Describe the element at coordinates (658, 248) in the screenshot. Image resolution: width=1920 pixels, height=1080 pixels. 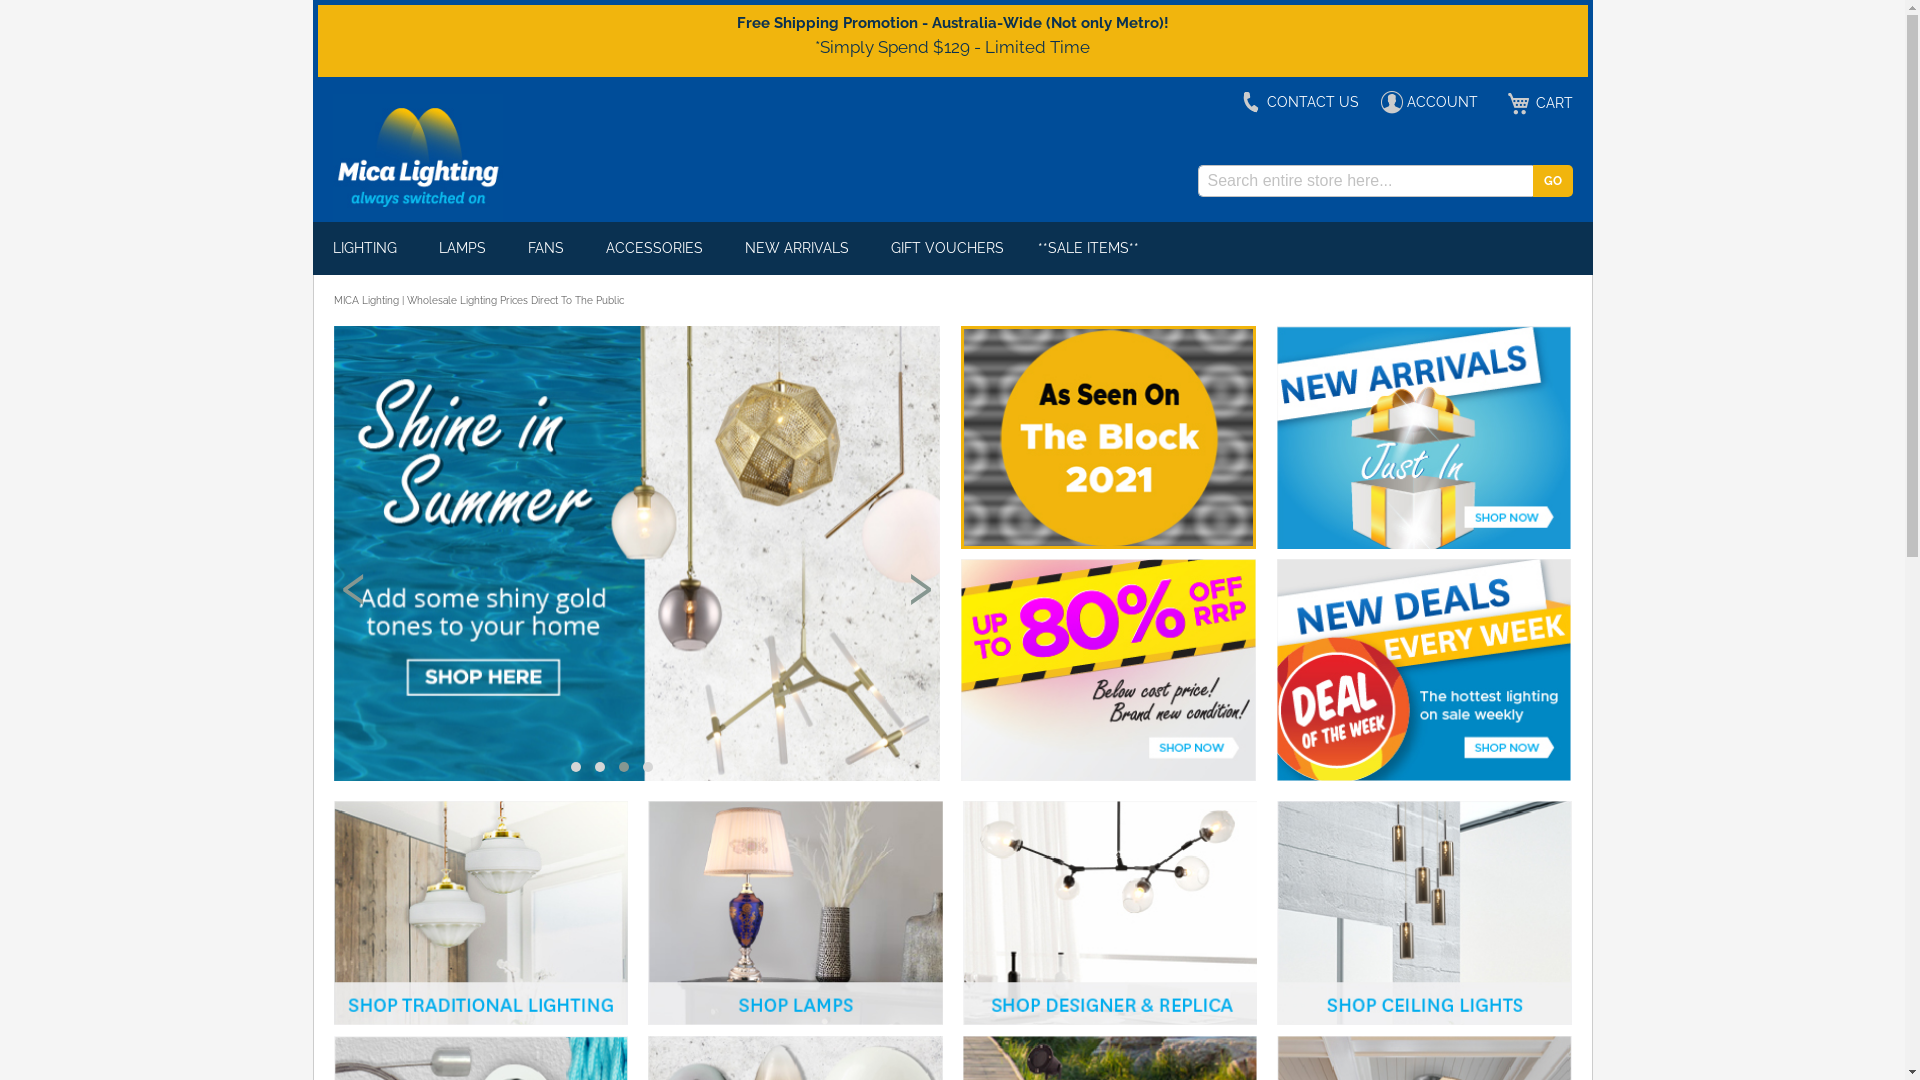
I see `ACCESSORIES` at that location.